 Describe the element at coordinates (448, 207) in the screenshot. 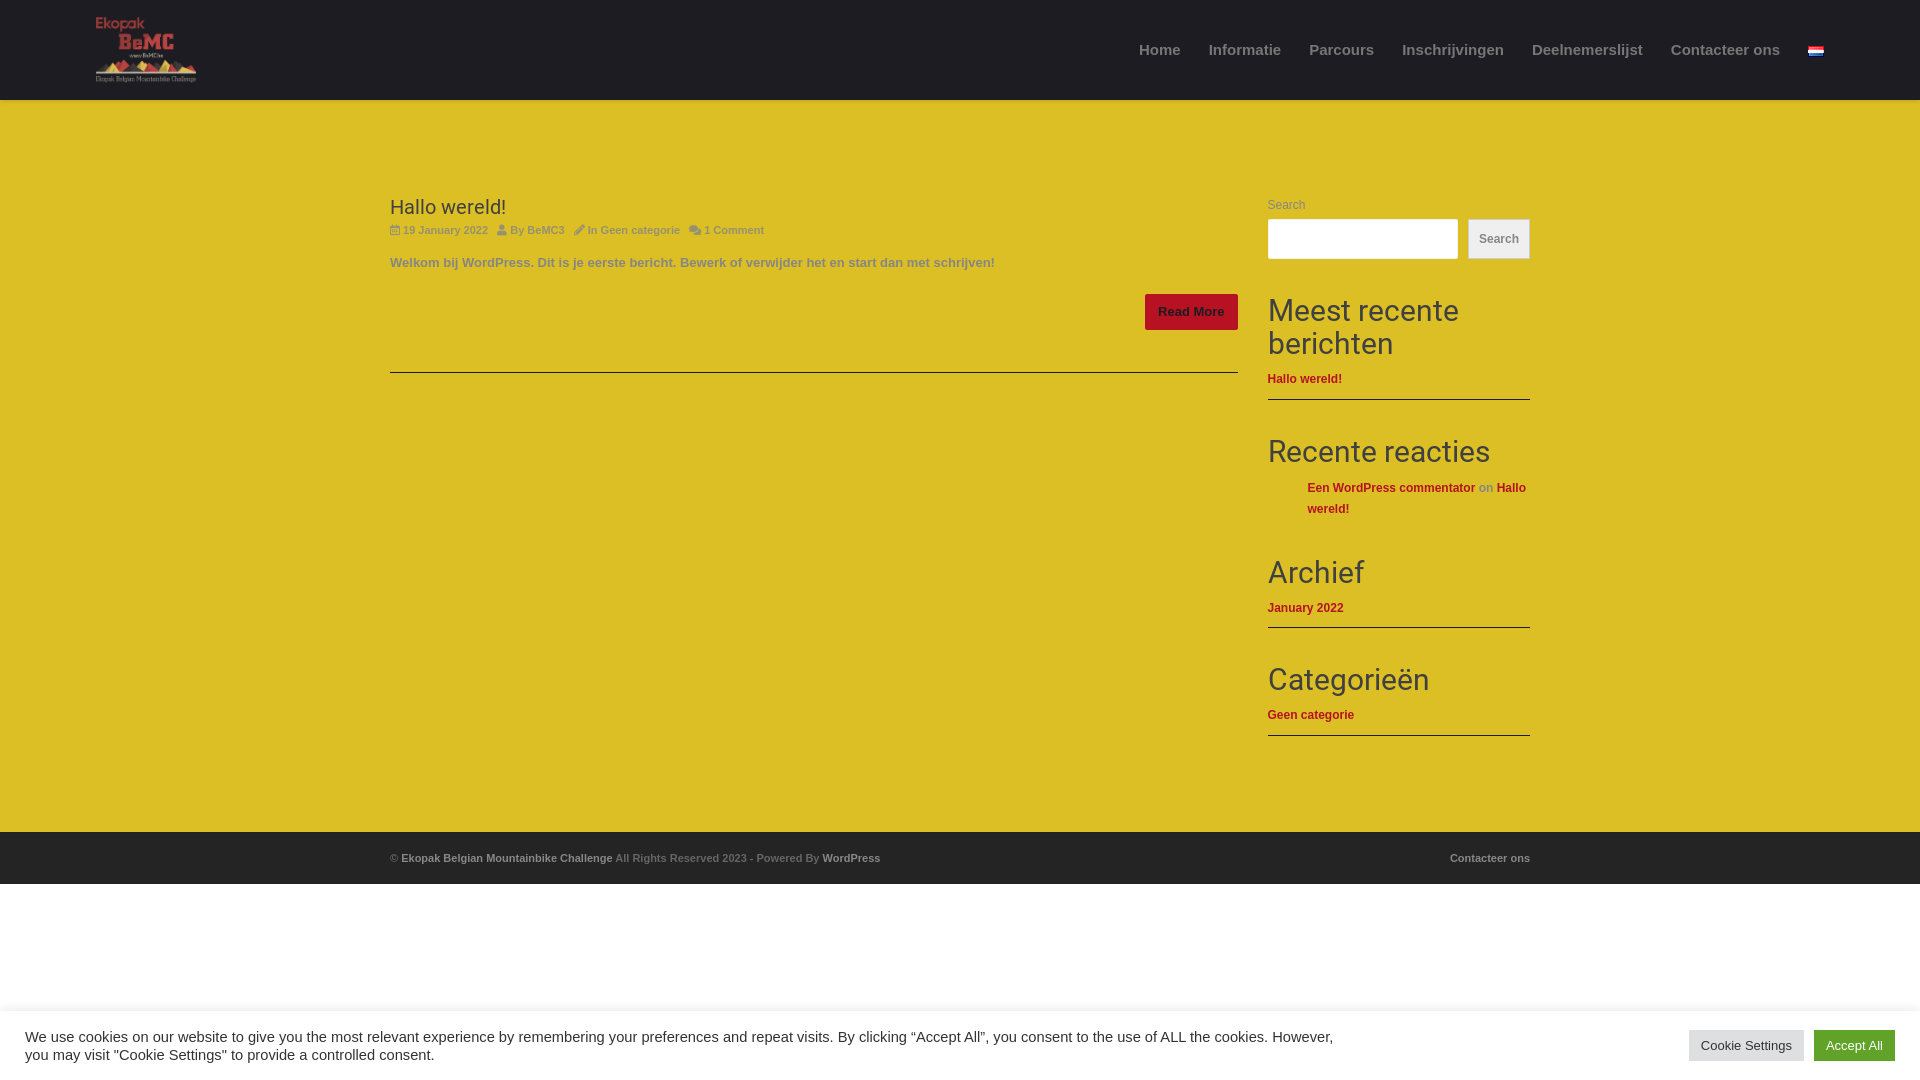

I see `Hallo wereld!` at that location.